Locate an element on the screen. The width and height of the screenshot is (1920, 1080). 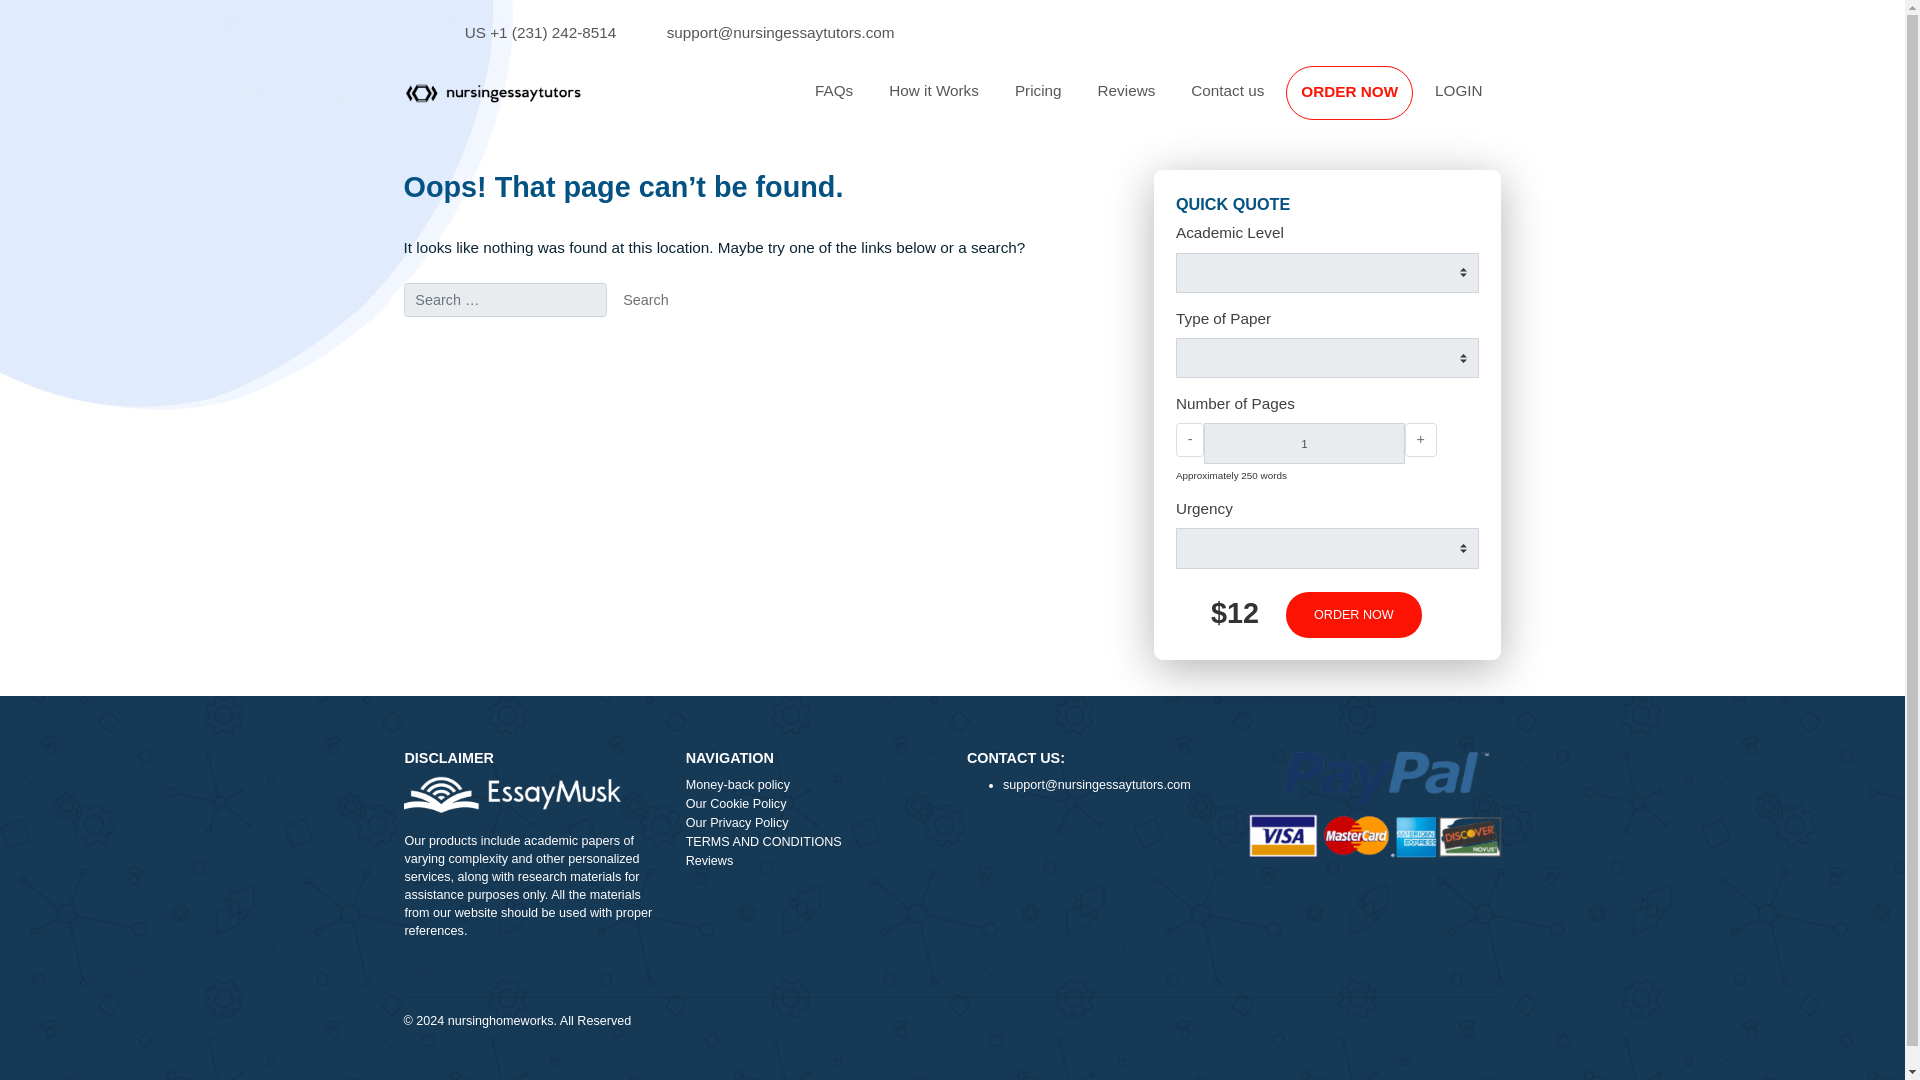
Pricing is located at coordinates (1154, 101).